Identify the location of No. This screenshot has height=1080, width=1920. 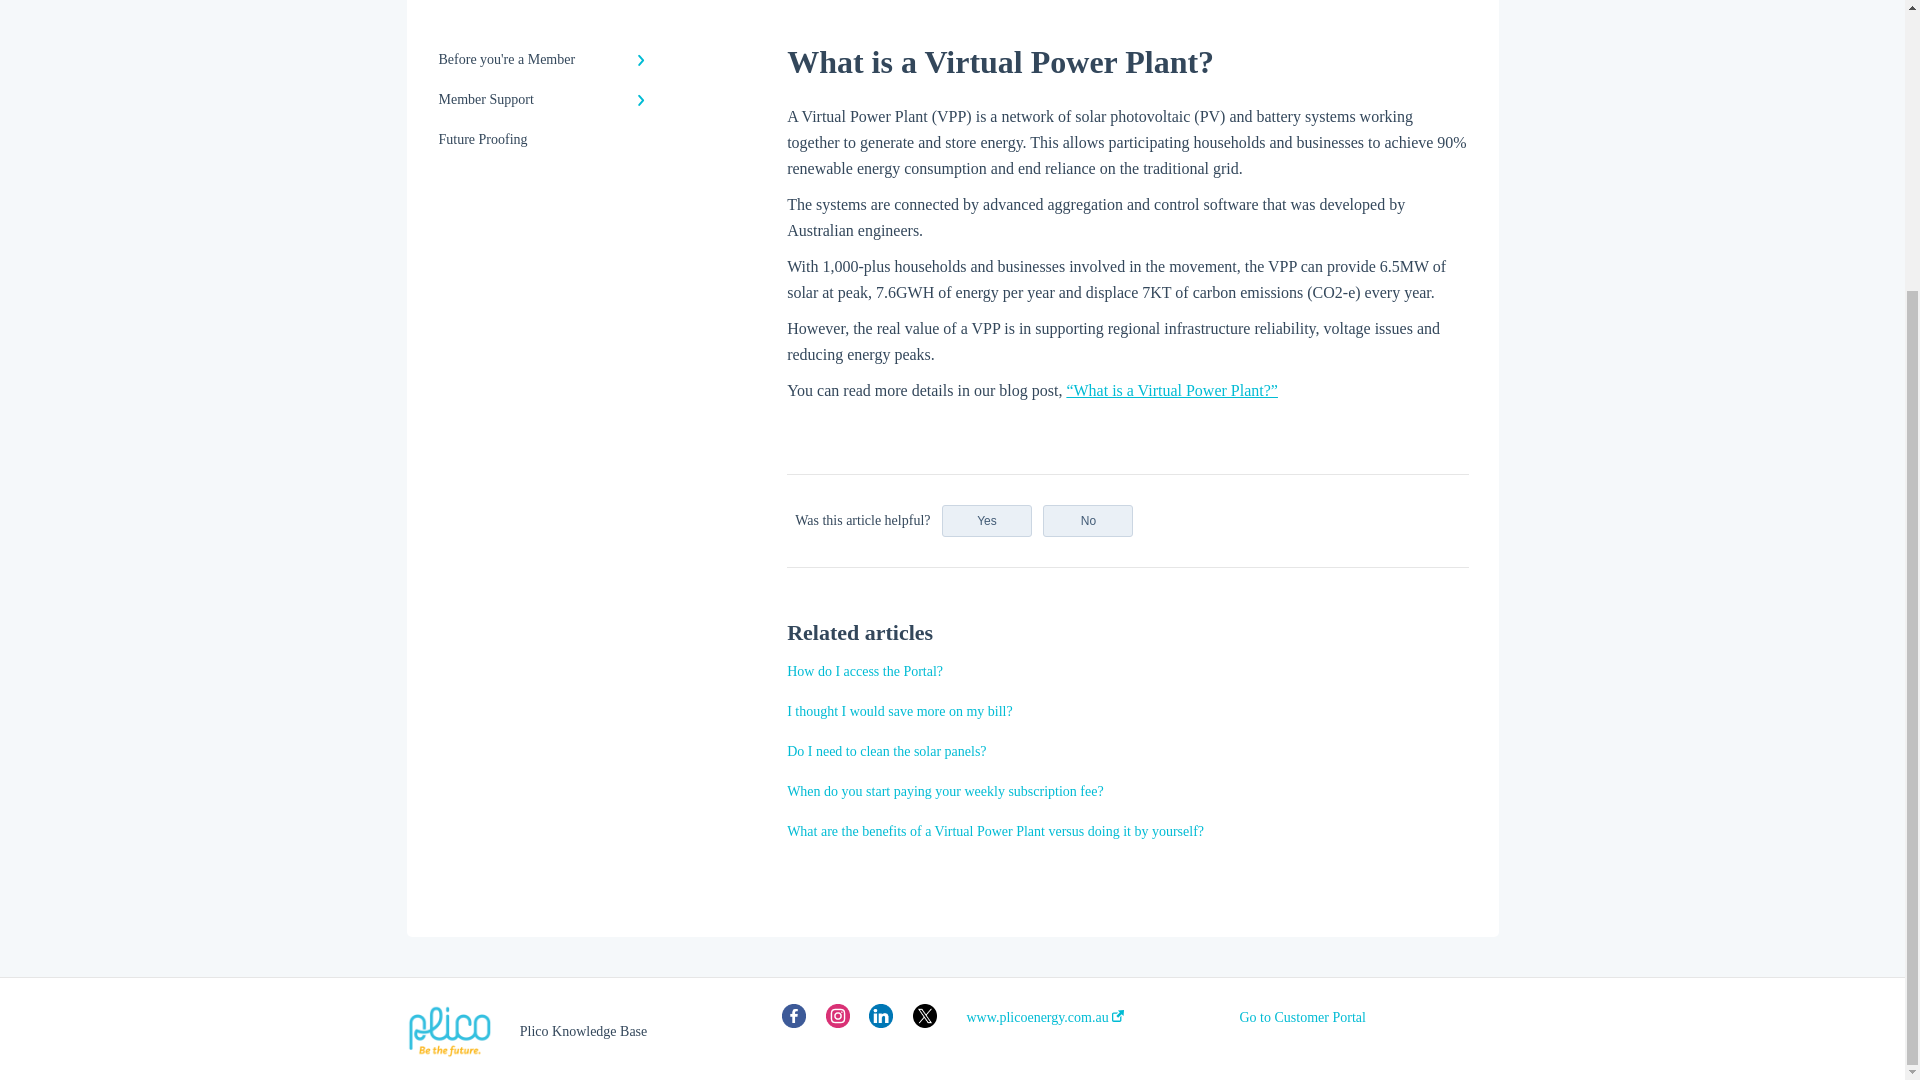
(1087, 520).